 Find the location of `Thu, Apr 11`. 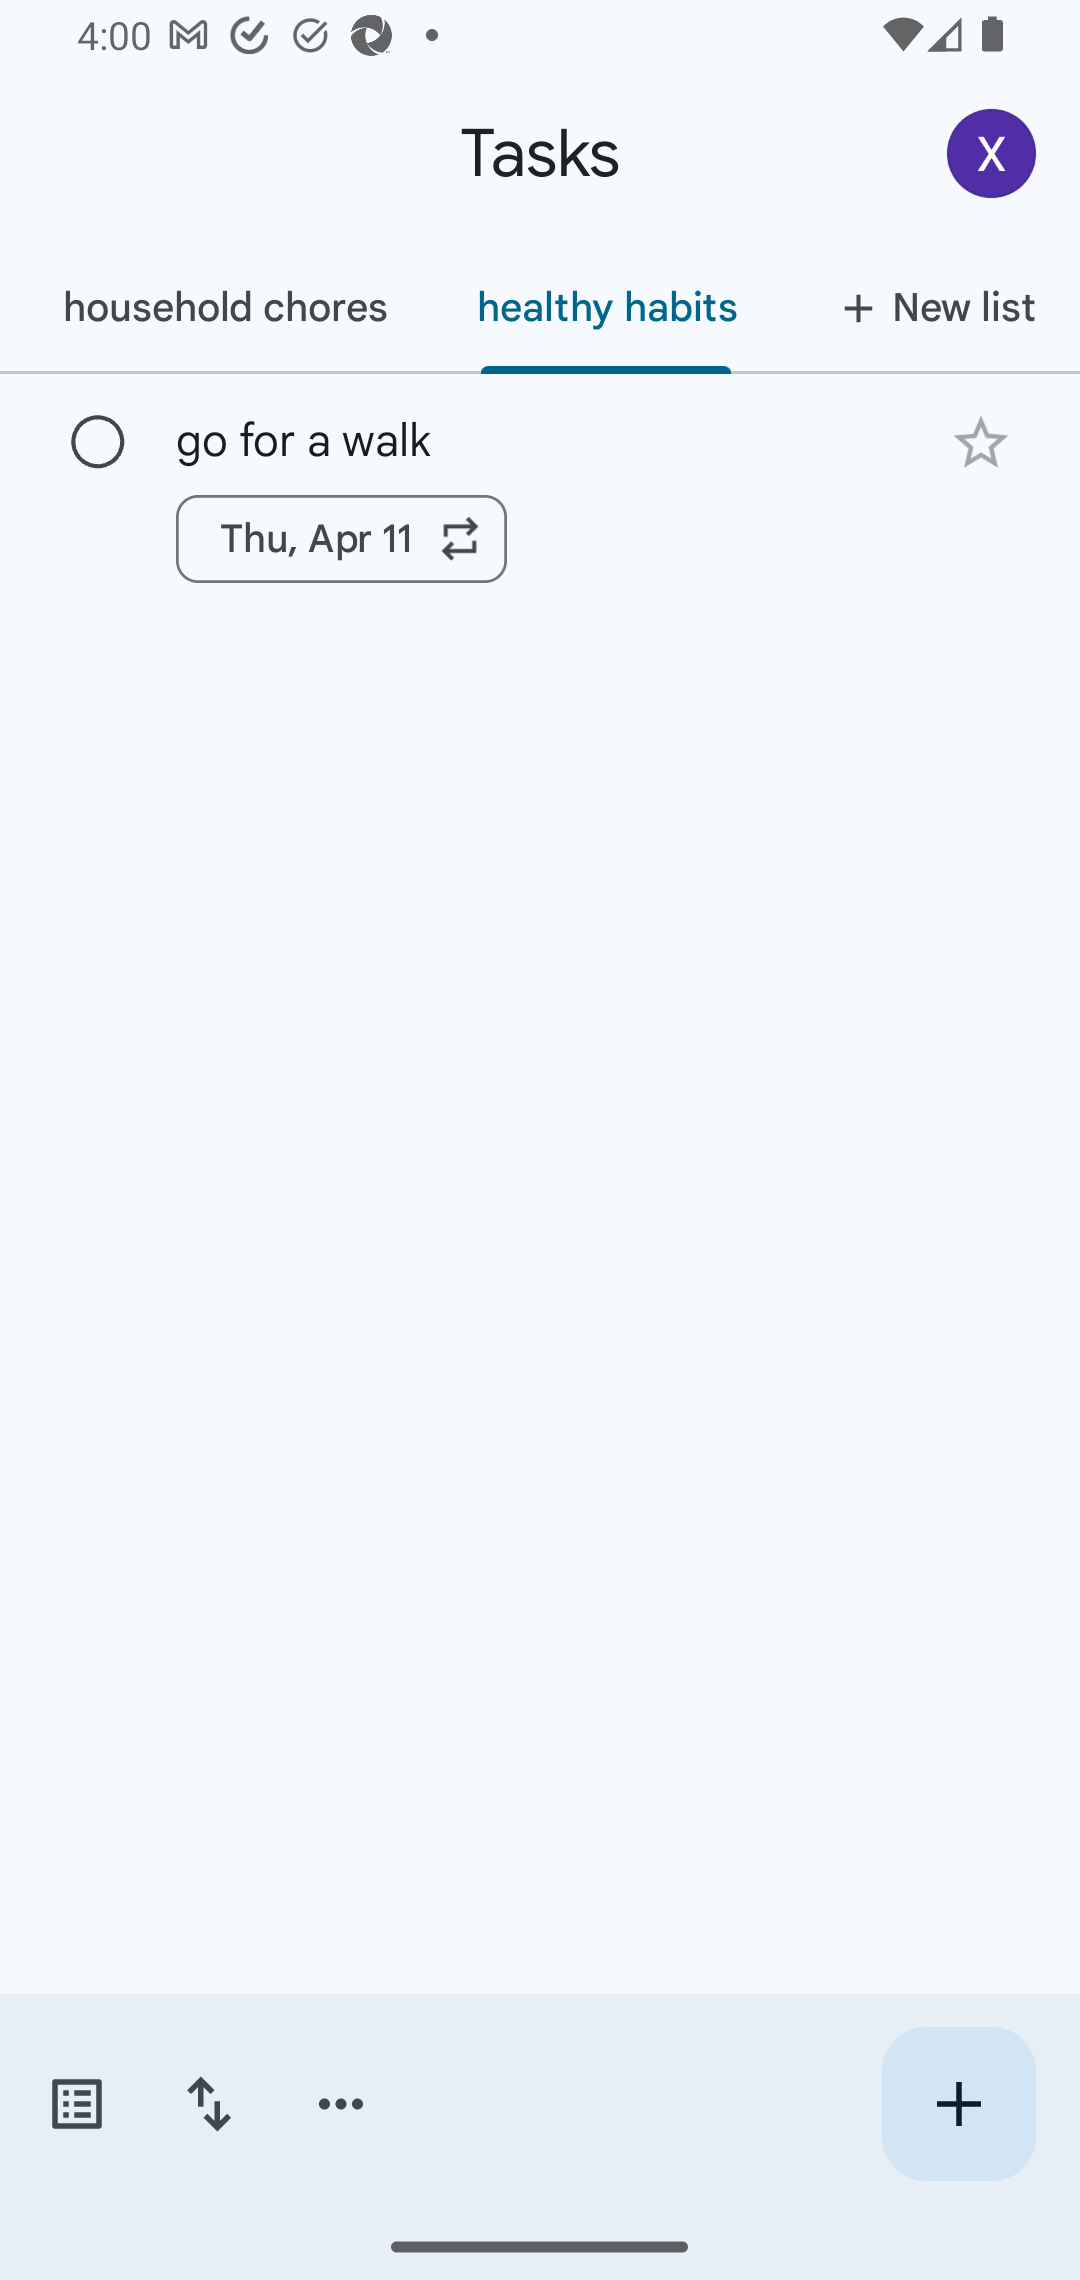

Thu, Apr 11 is located at coordinates (341, 538).